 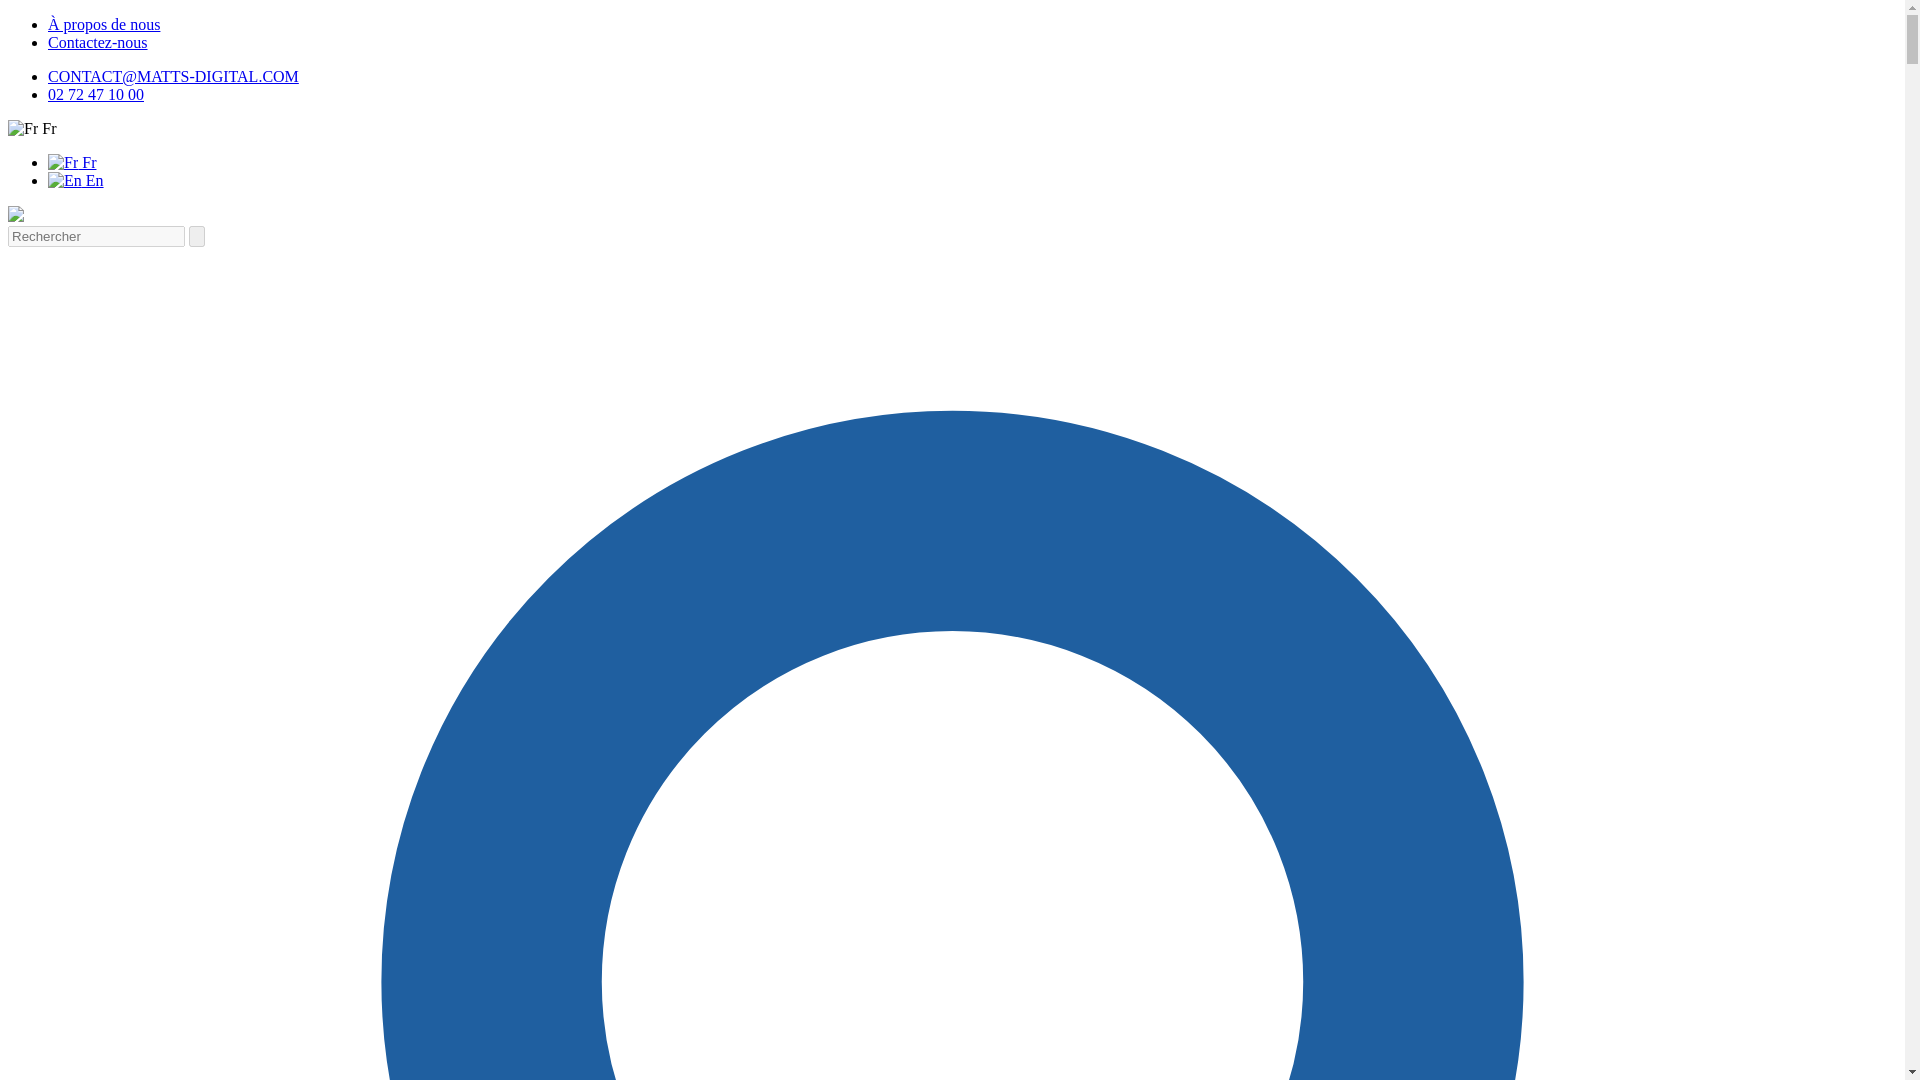 I want to click on Contactez-nous, so click(x=98, y=42).